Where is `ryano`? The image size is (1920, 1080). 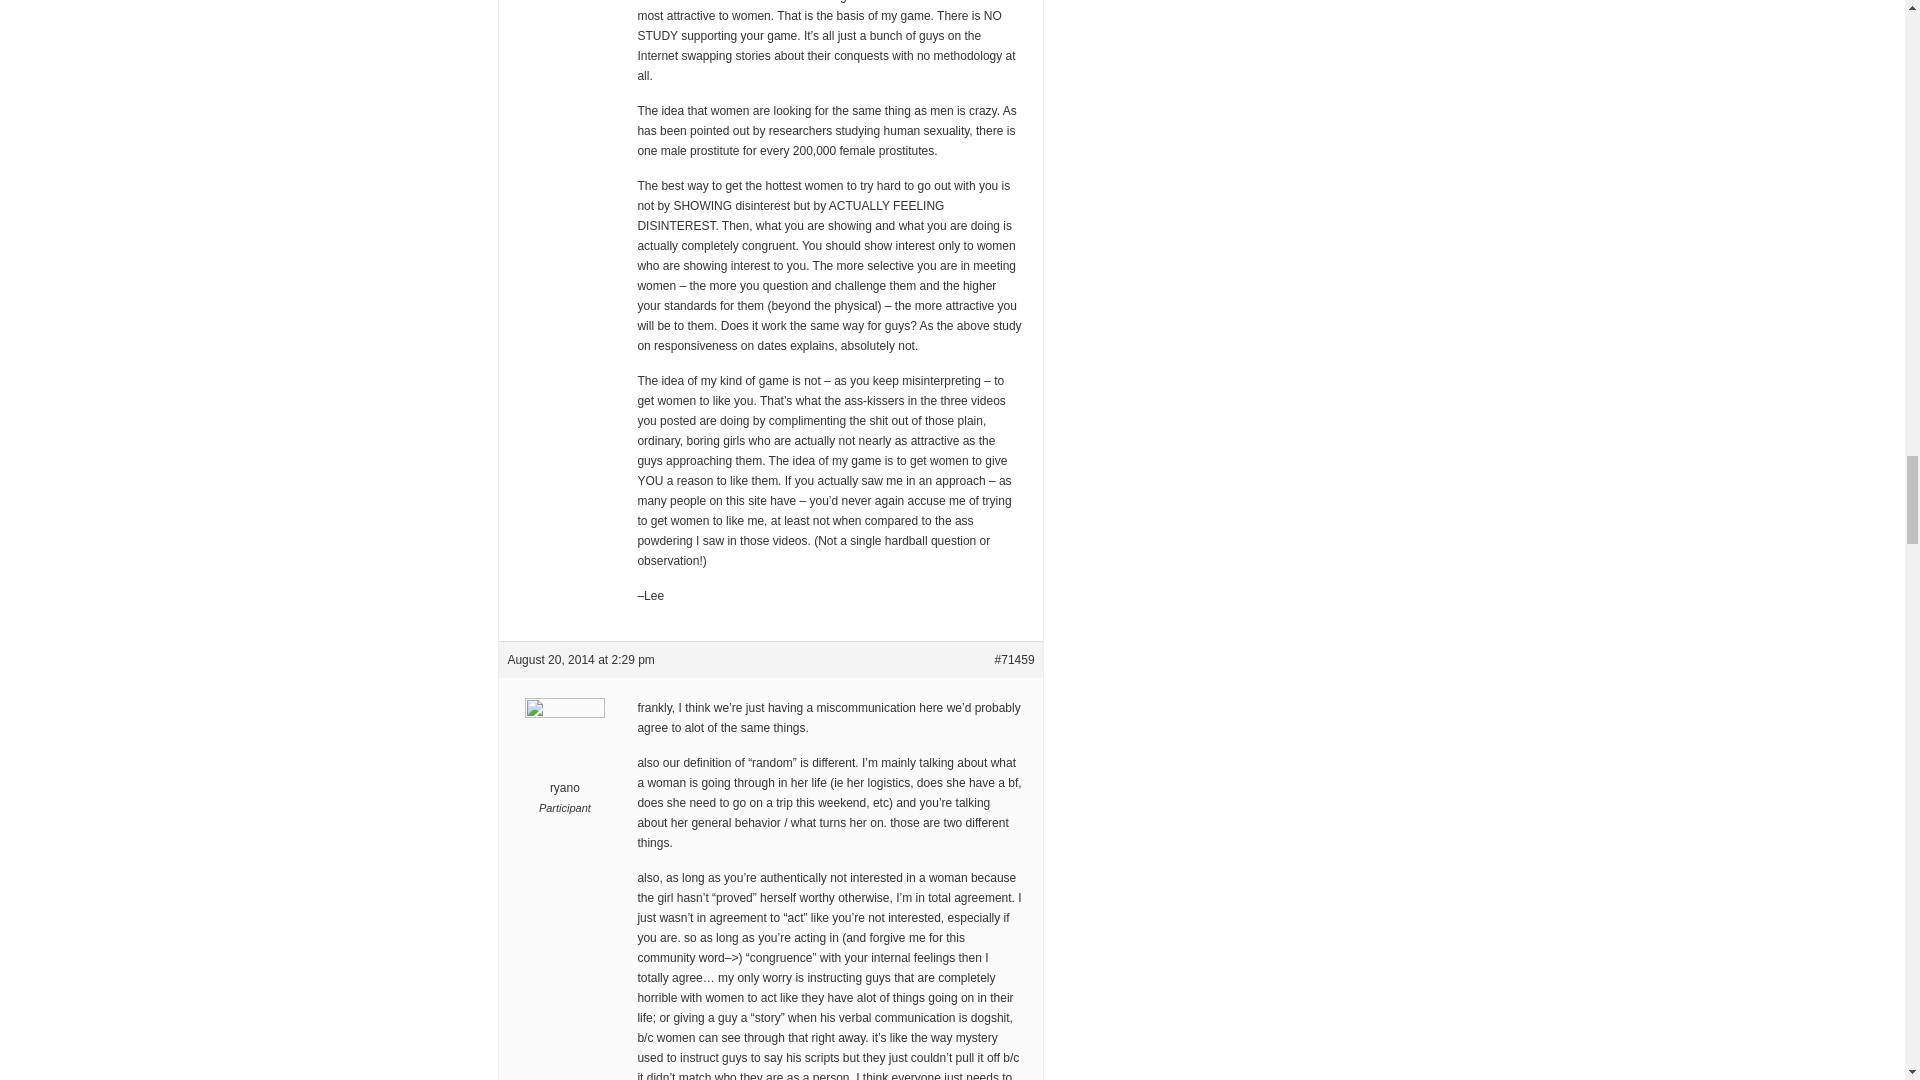
ryano is located at coordinates (564, 760).